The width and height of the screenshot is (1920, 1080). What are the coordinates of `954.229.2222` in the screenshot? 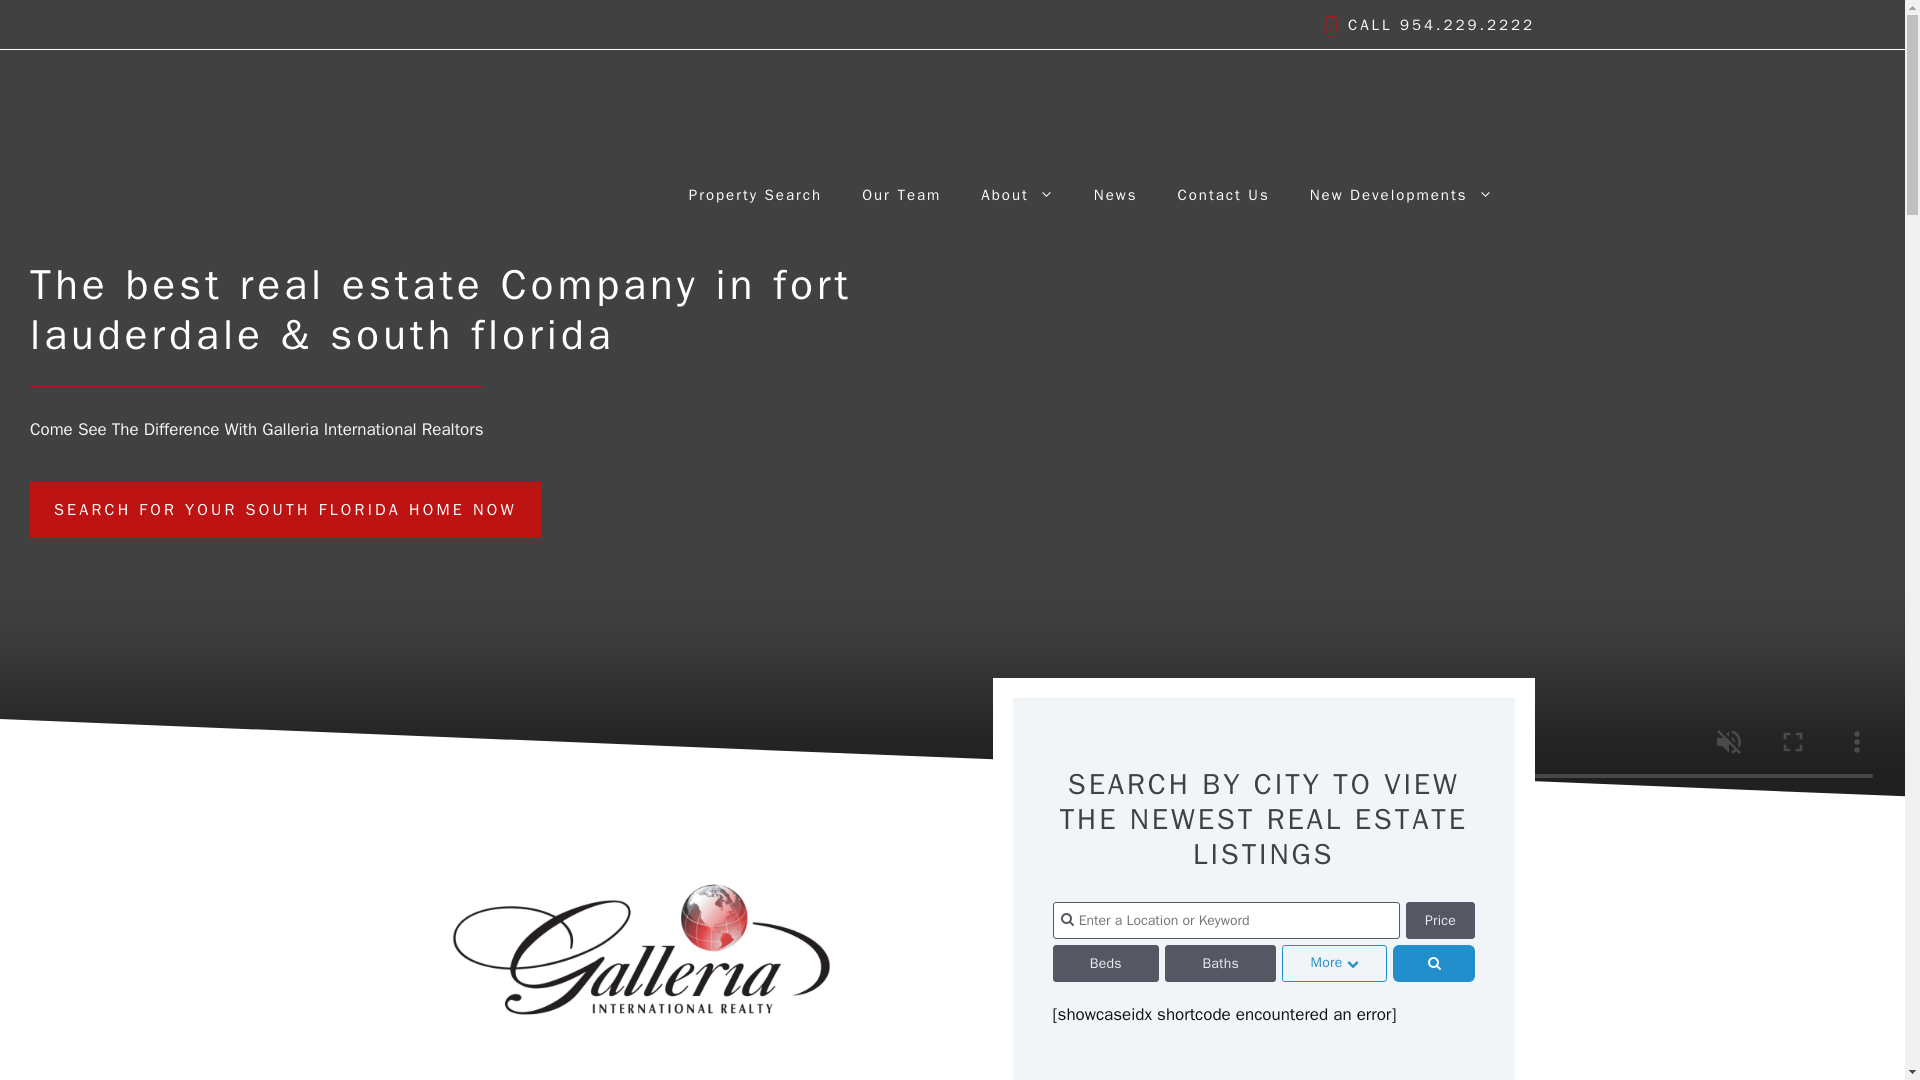 It's located at (1466, 24).